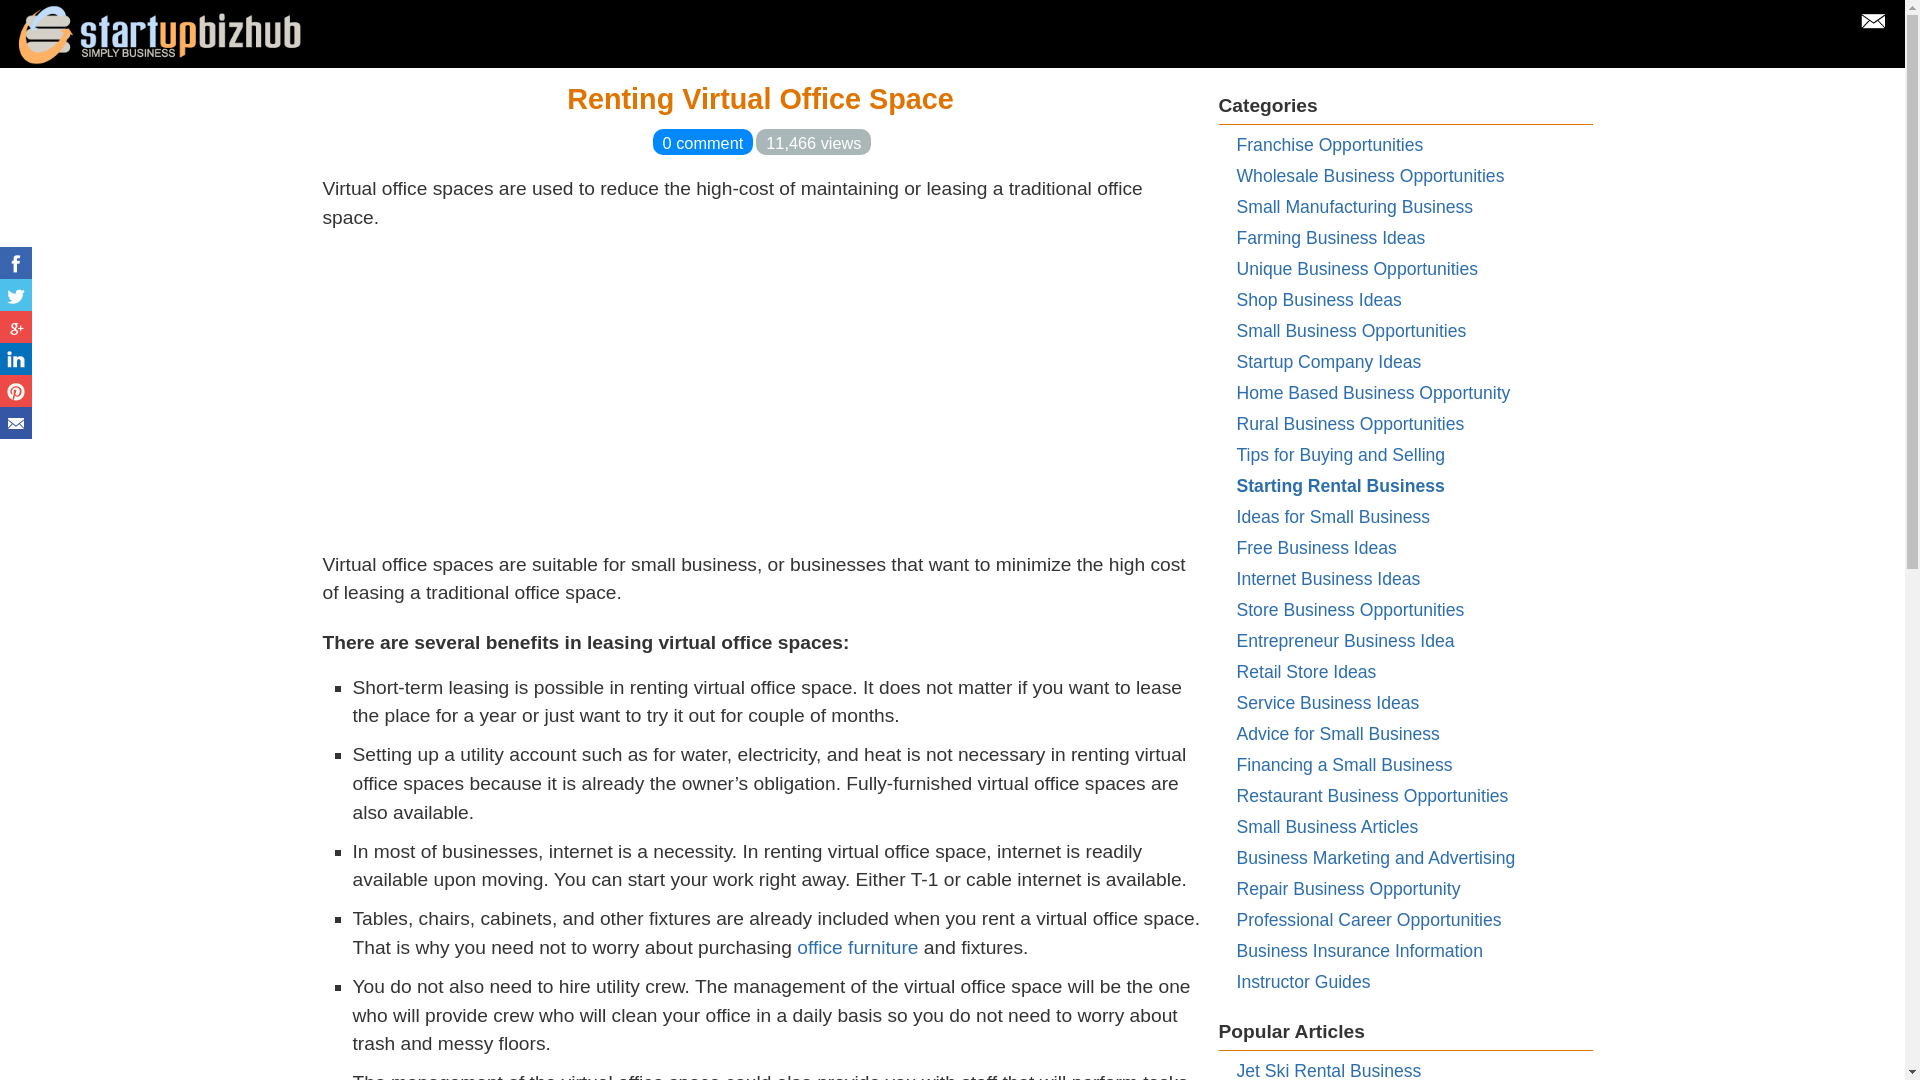 The height and width of the screenshot is (1080, 1920). I want to click on Farming Business Ideas, so click(1330, 238).